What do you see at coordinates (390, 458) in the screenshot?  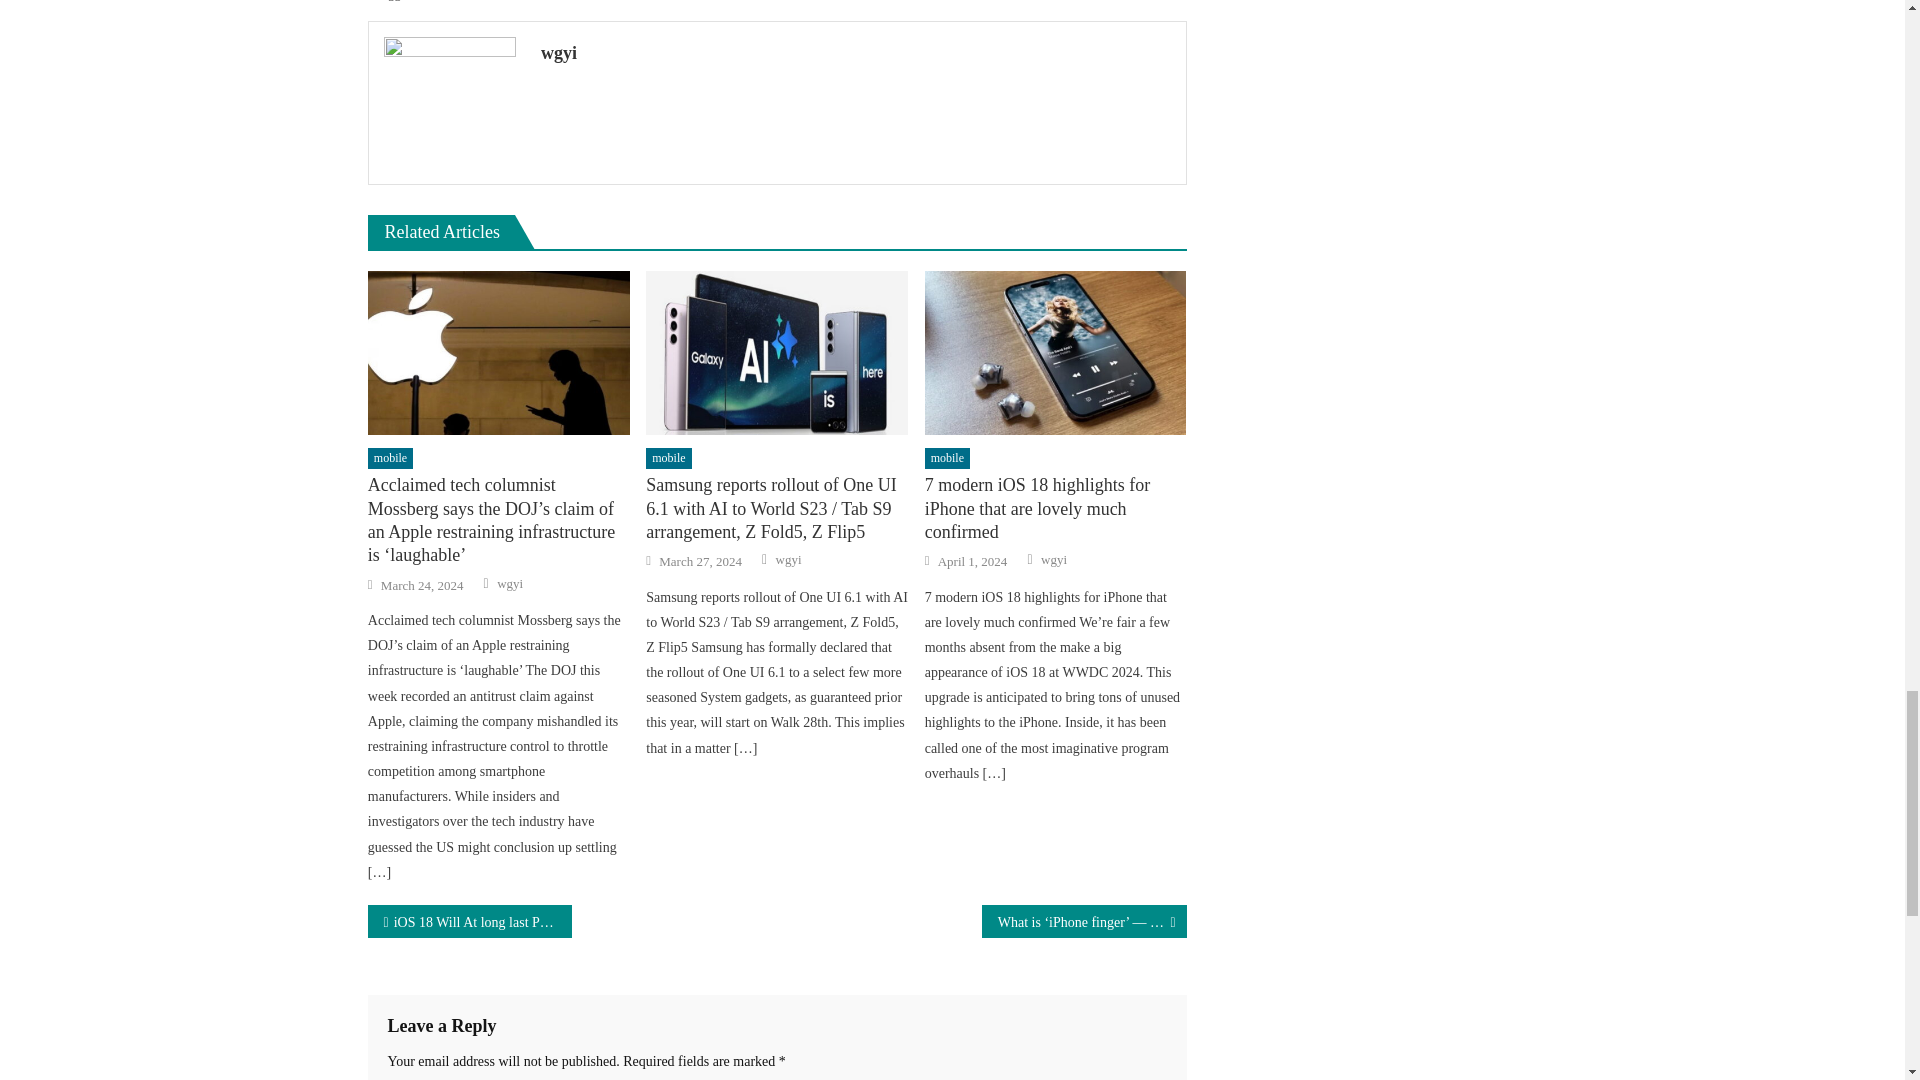 I see `mobile` at bounding box center [390, 458].